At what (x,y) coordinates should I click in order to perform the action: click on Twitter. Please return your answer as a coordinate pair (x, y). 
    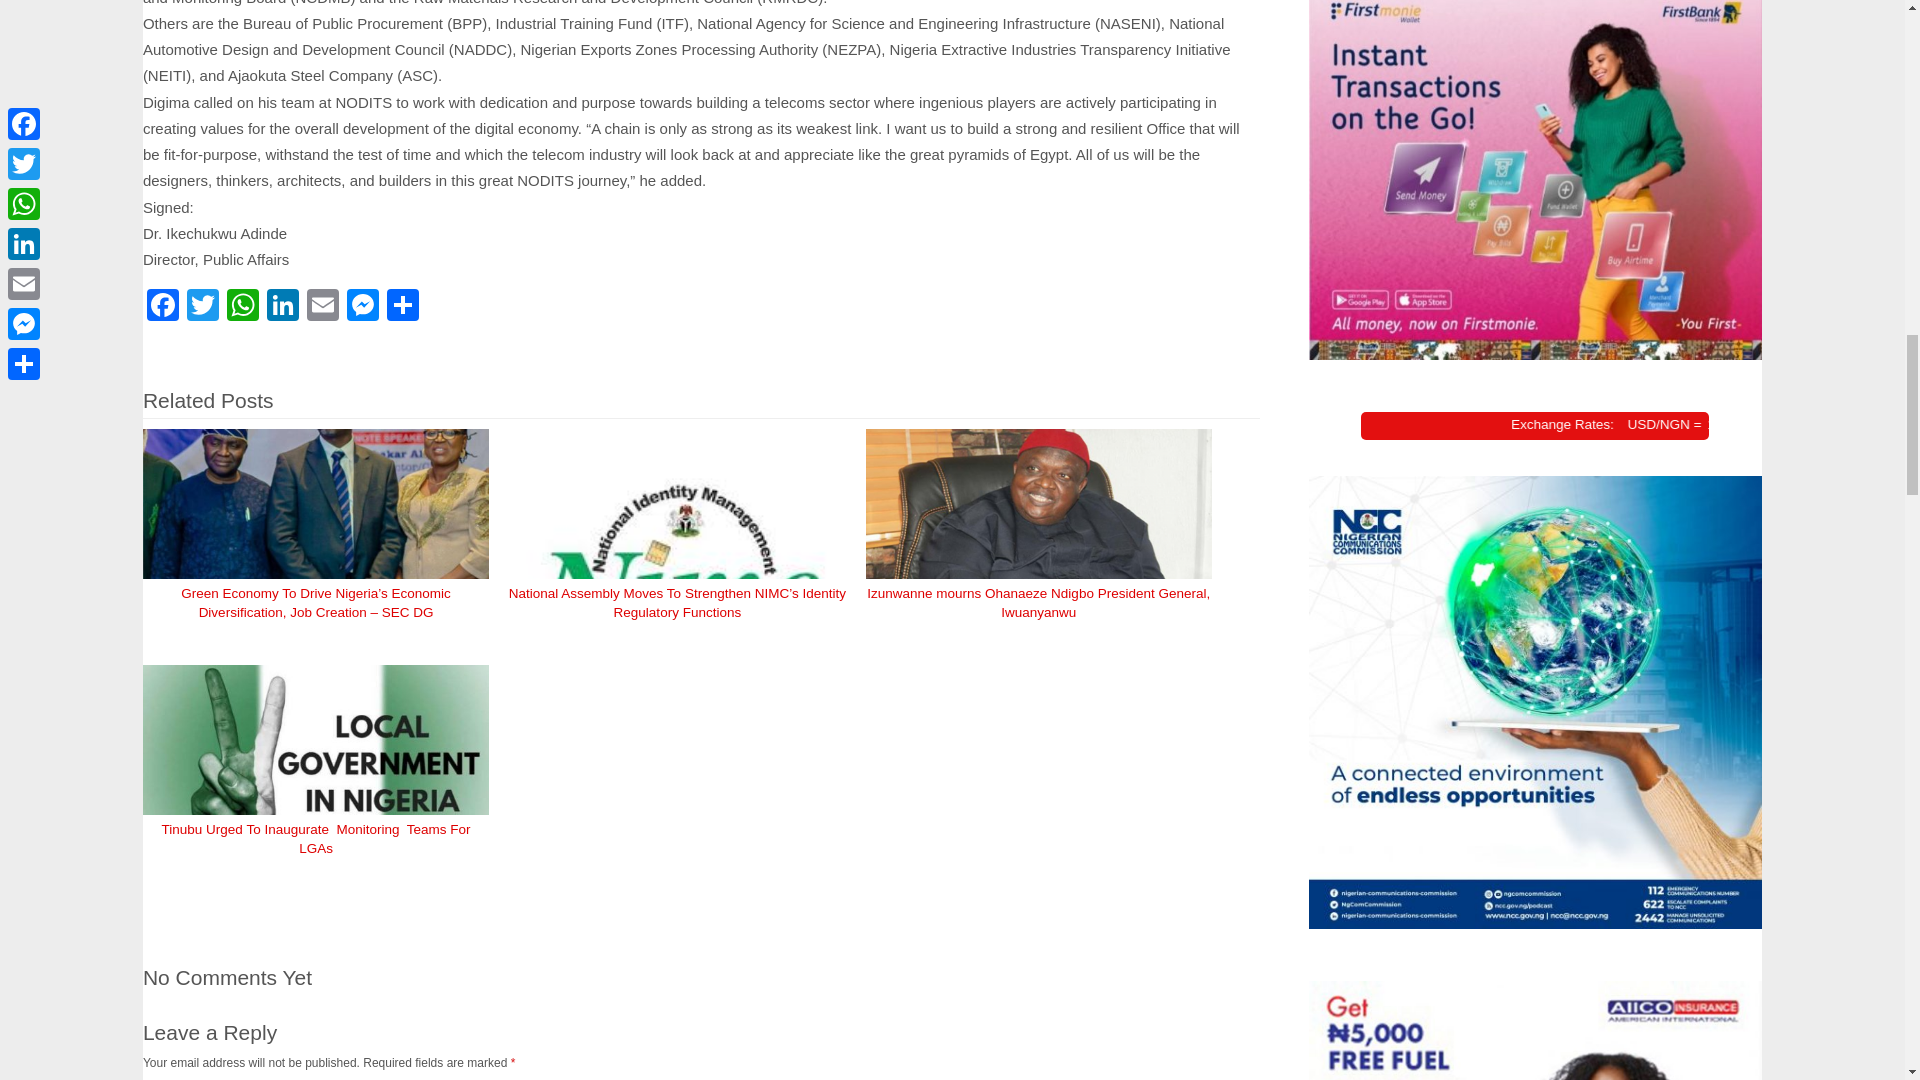
    Looking at the image, I should click on (202, 308).